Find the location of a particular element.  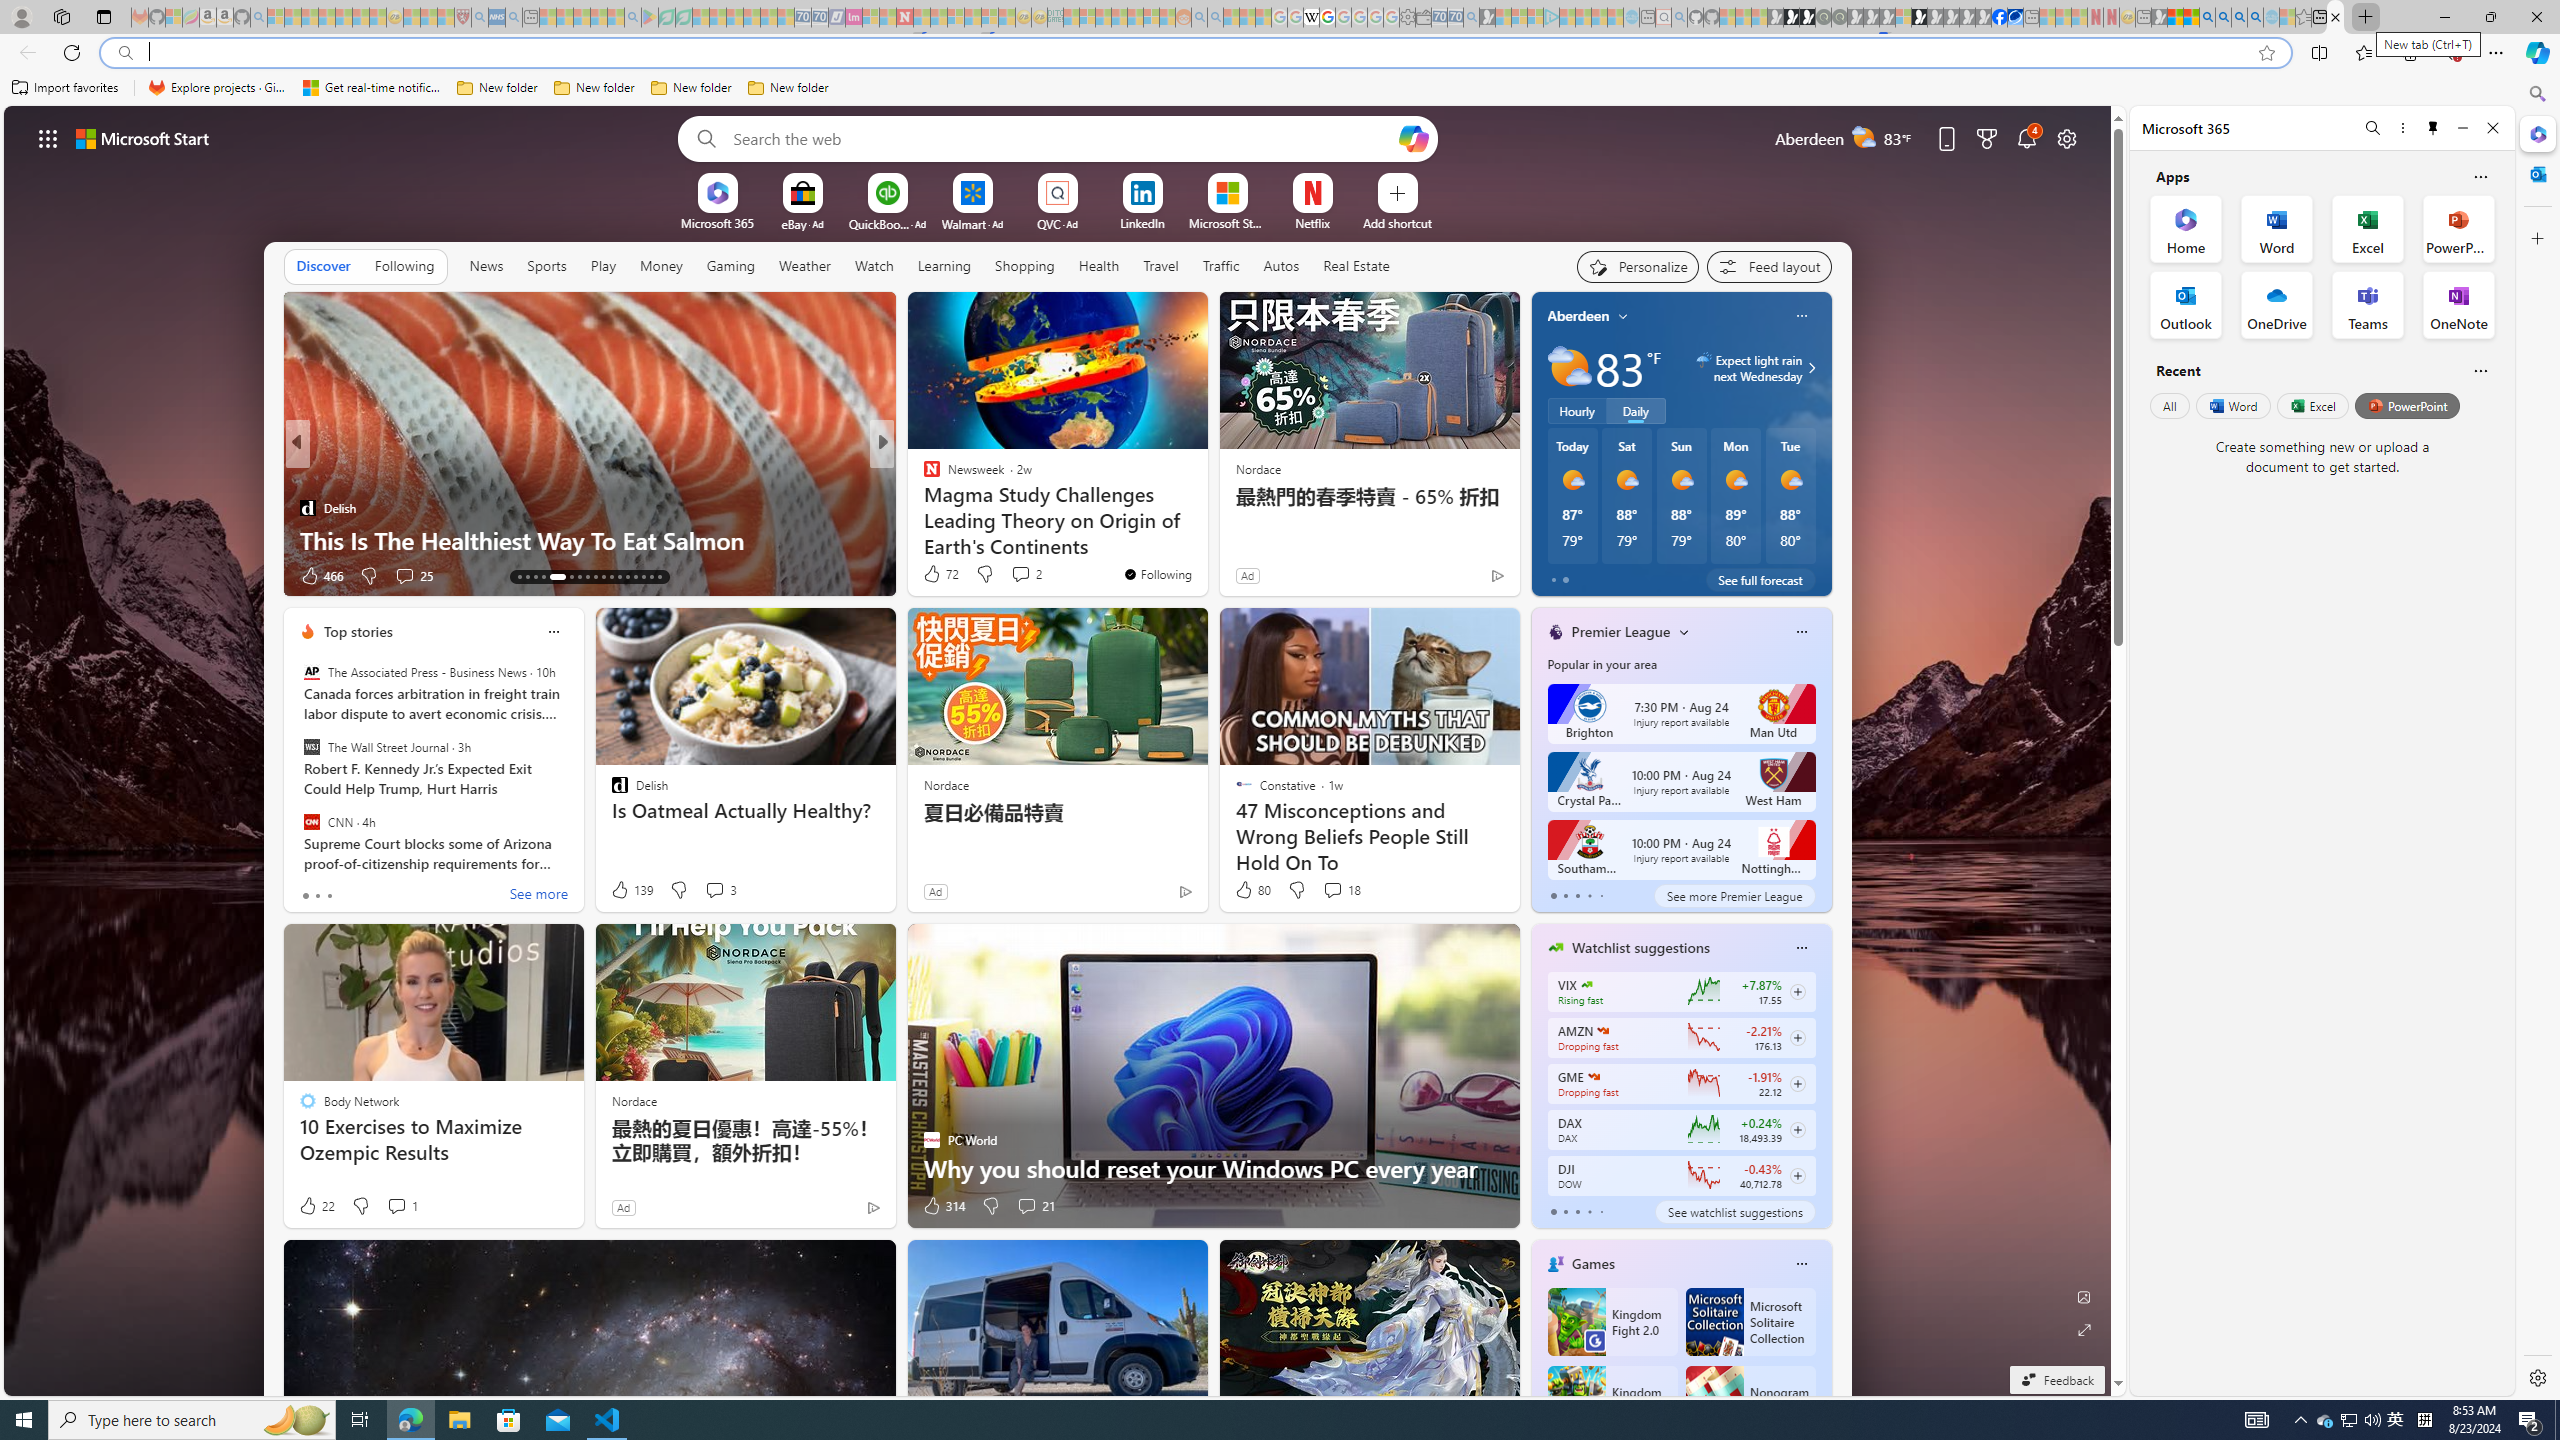

Daily is located at coordinates (1636, 410).